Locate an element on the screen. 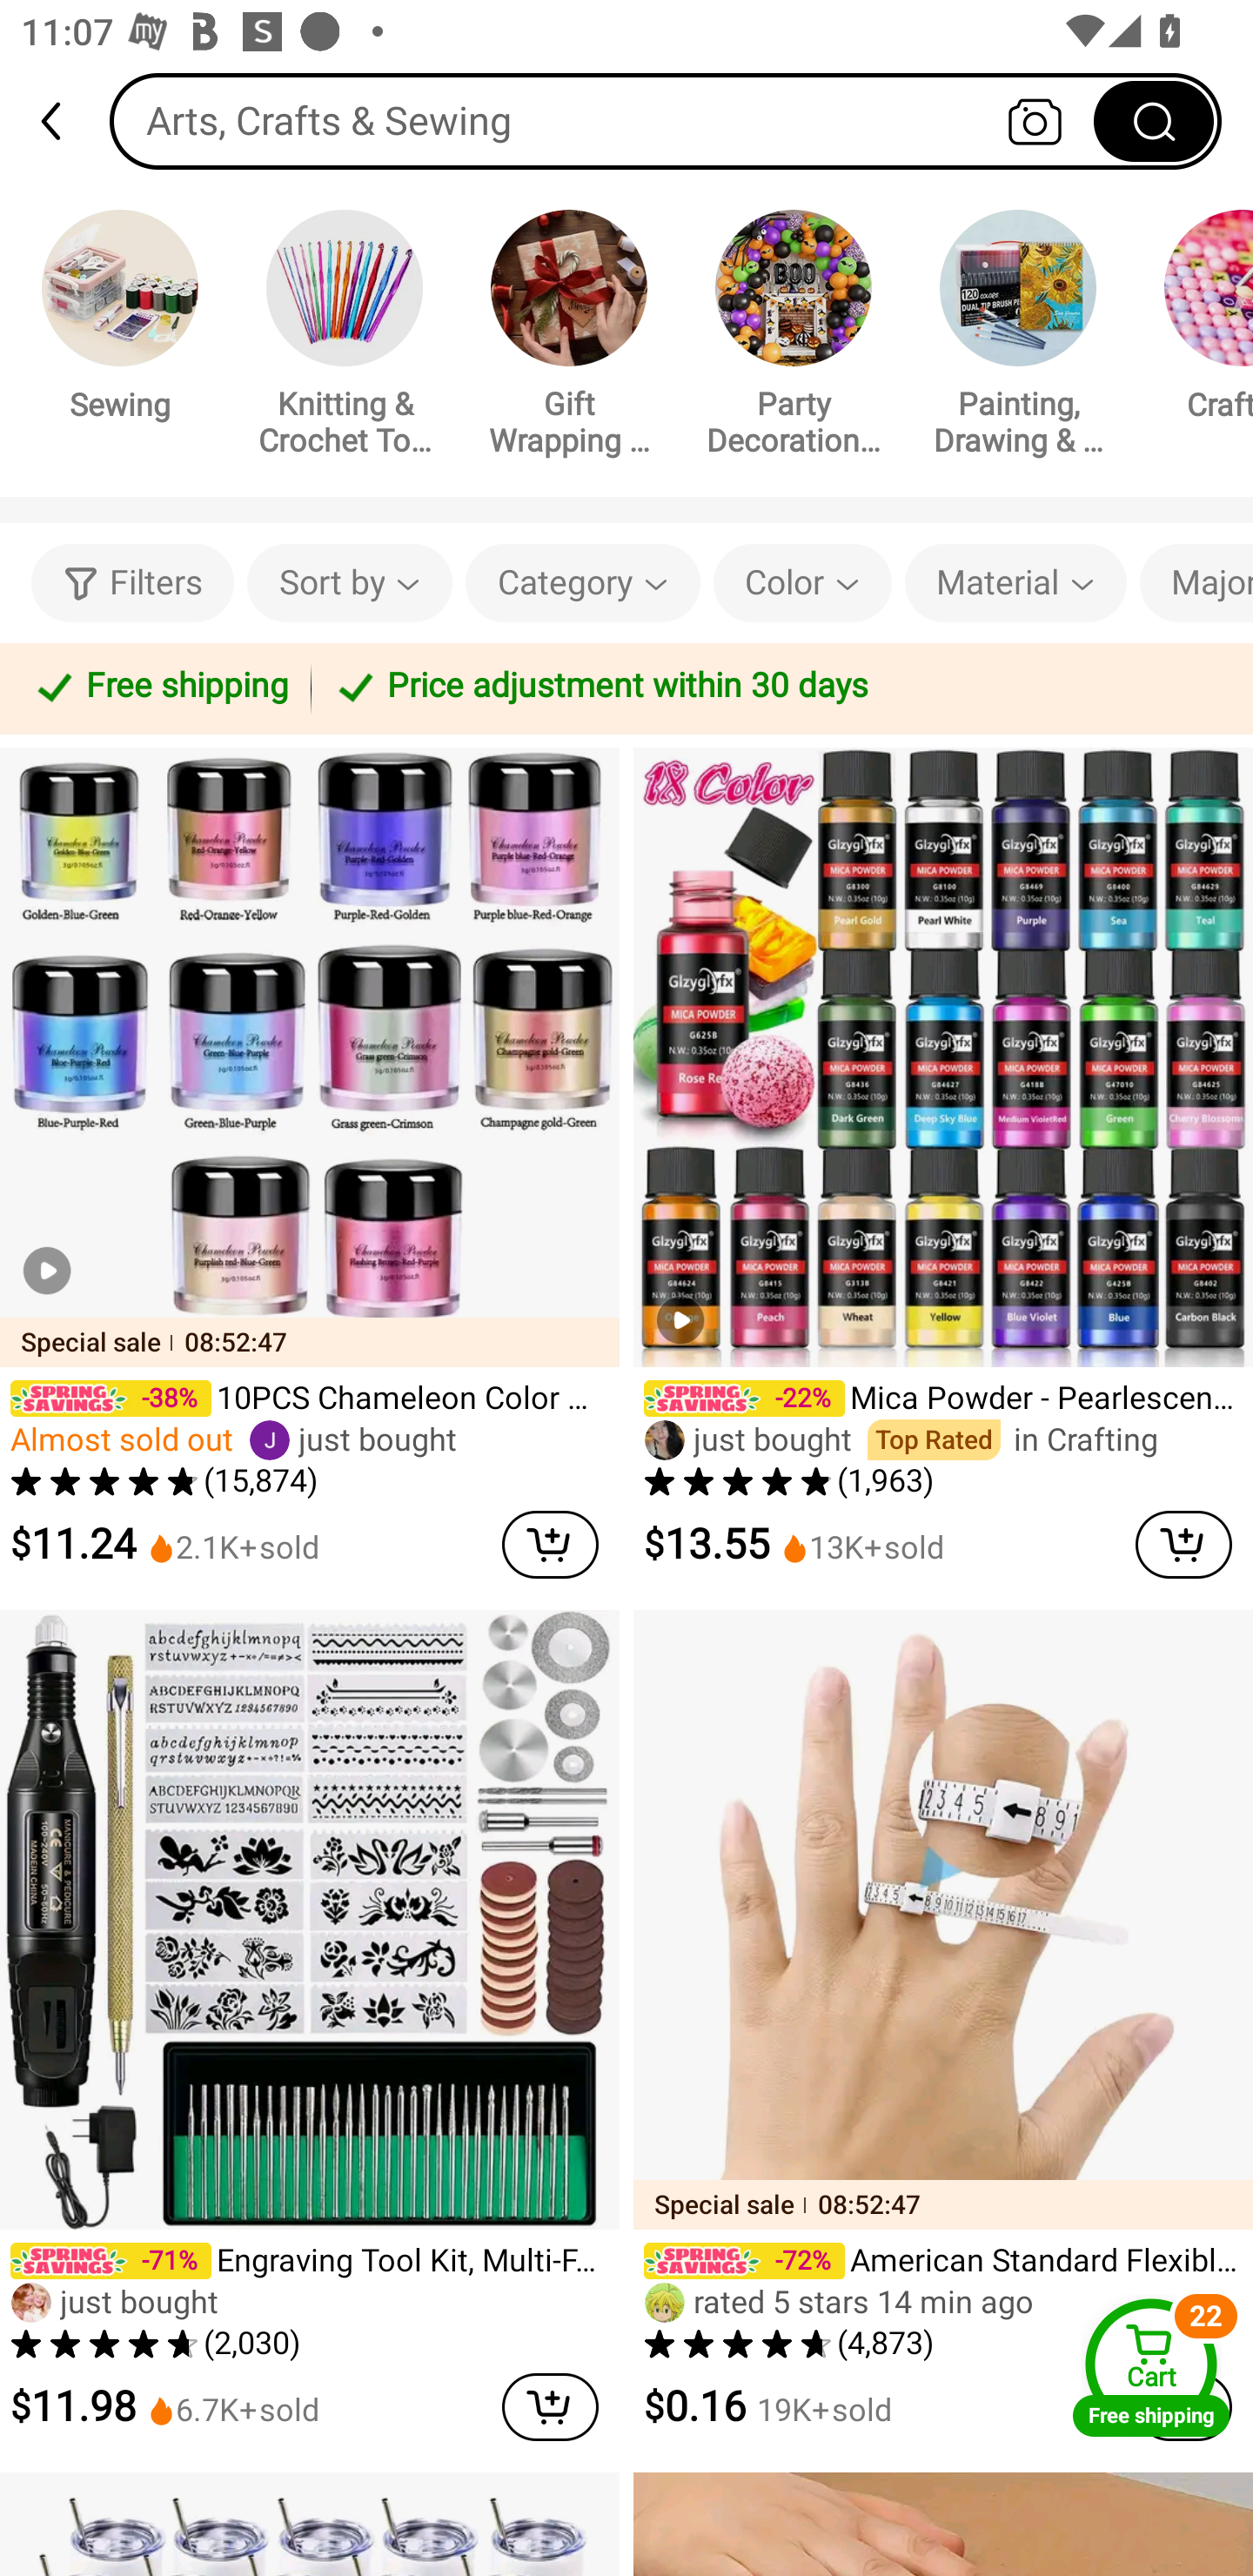 Image resolution: width=1253 pixels, height=2576 pixels. Free shipping is located at coordinates (160, 688).